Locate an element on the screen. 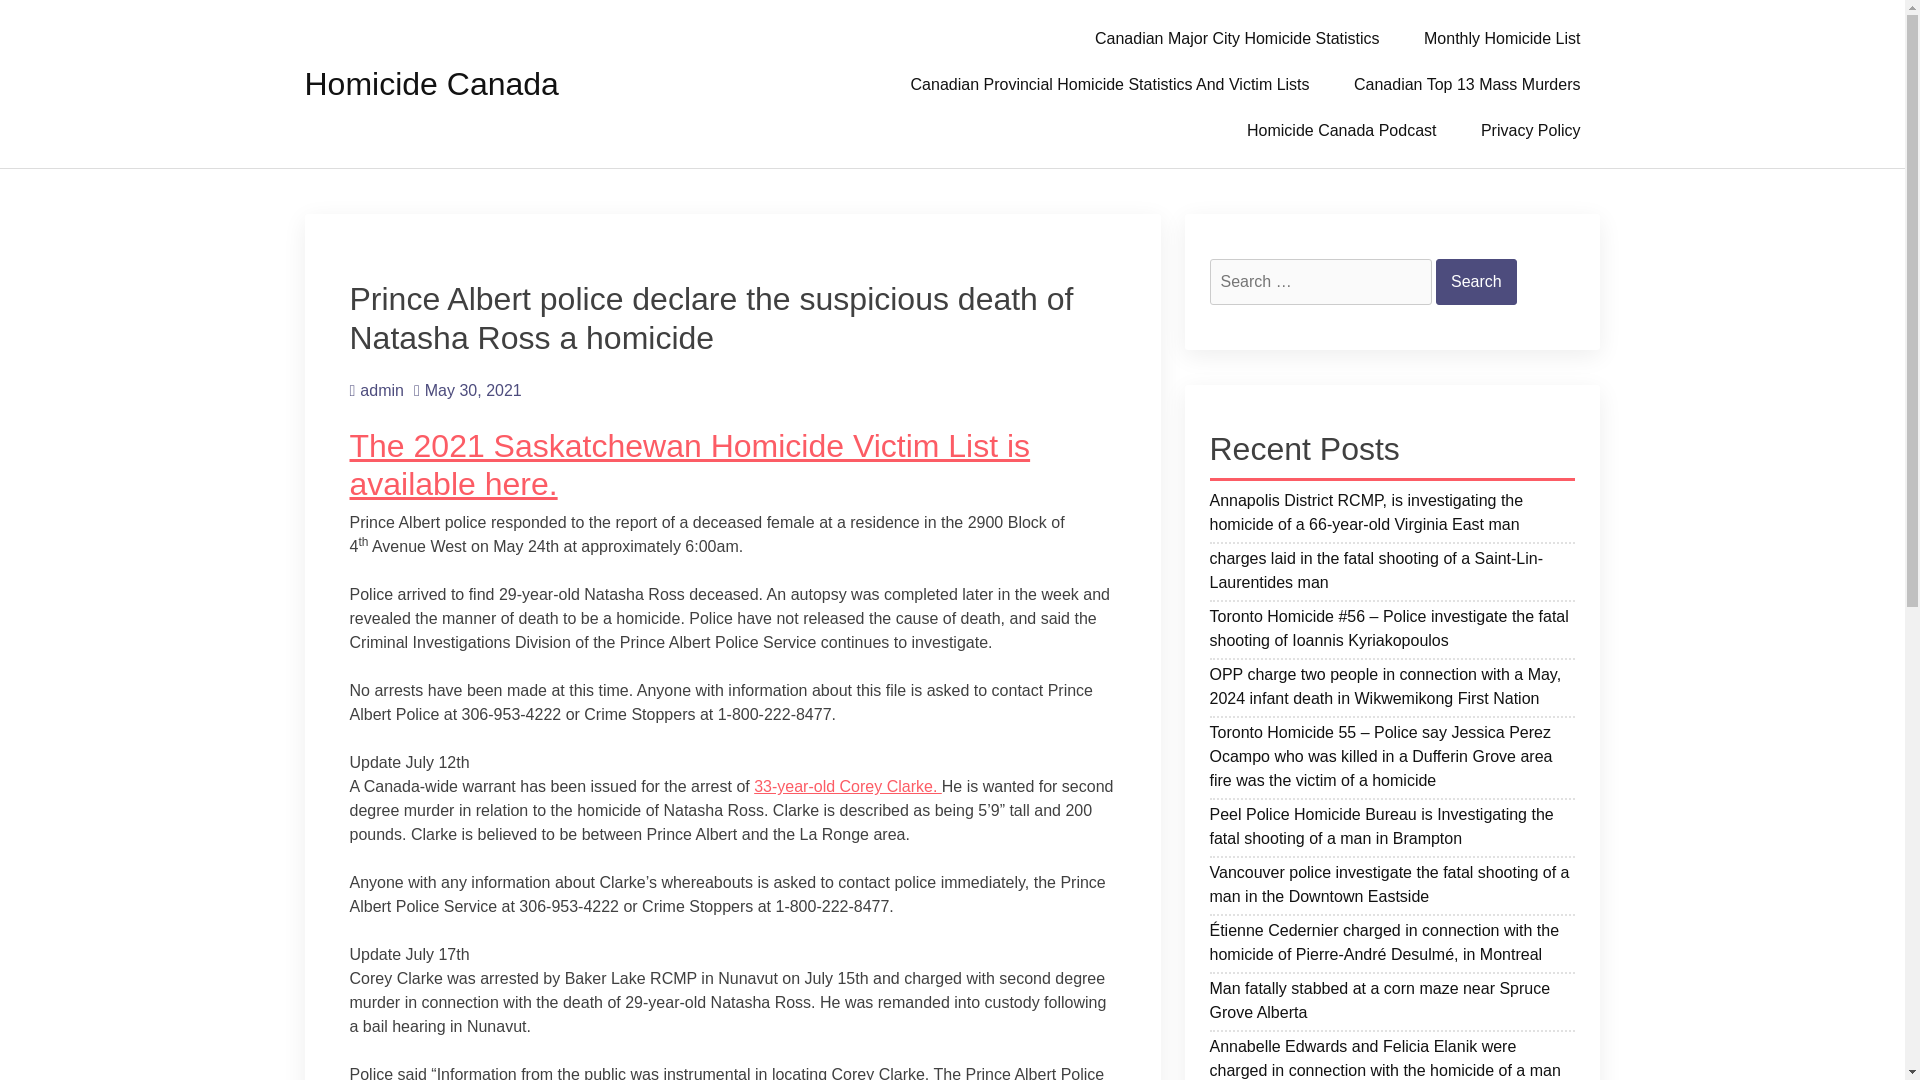  admin is located at coordinates (376, 390).